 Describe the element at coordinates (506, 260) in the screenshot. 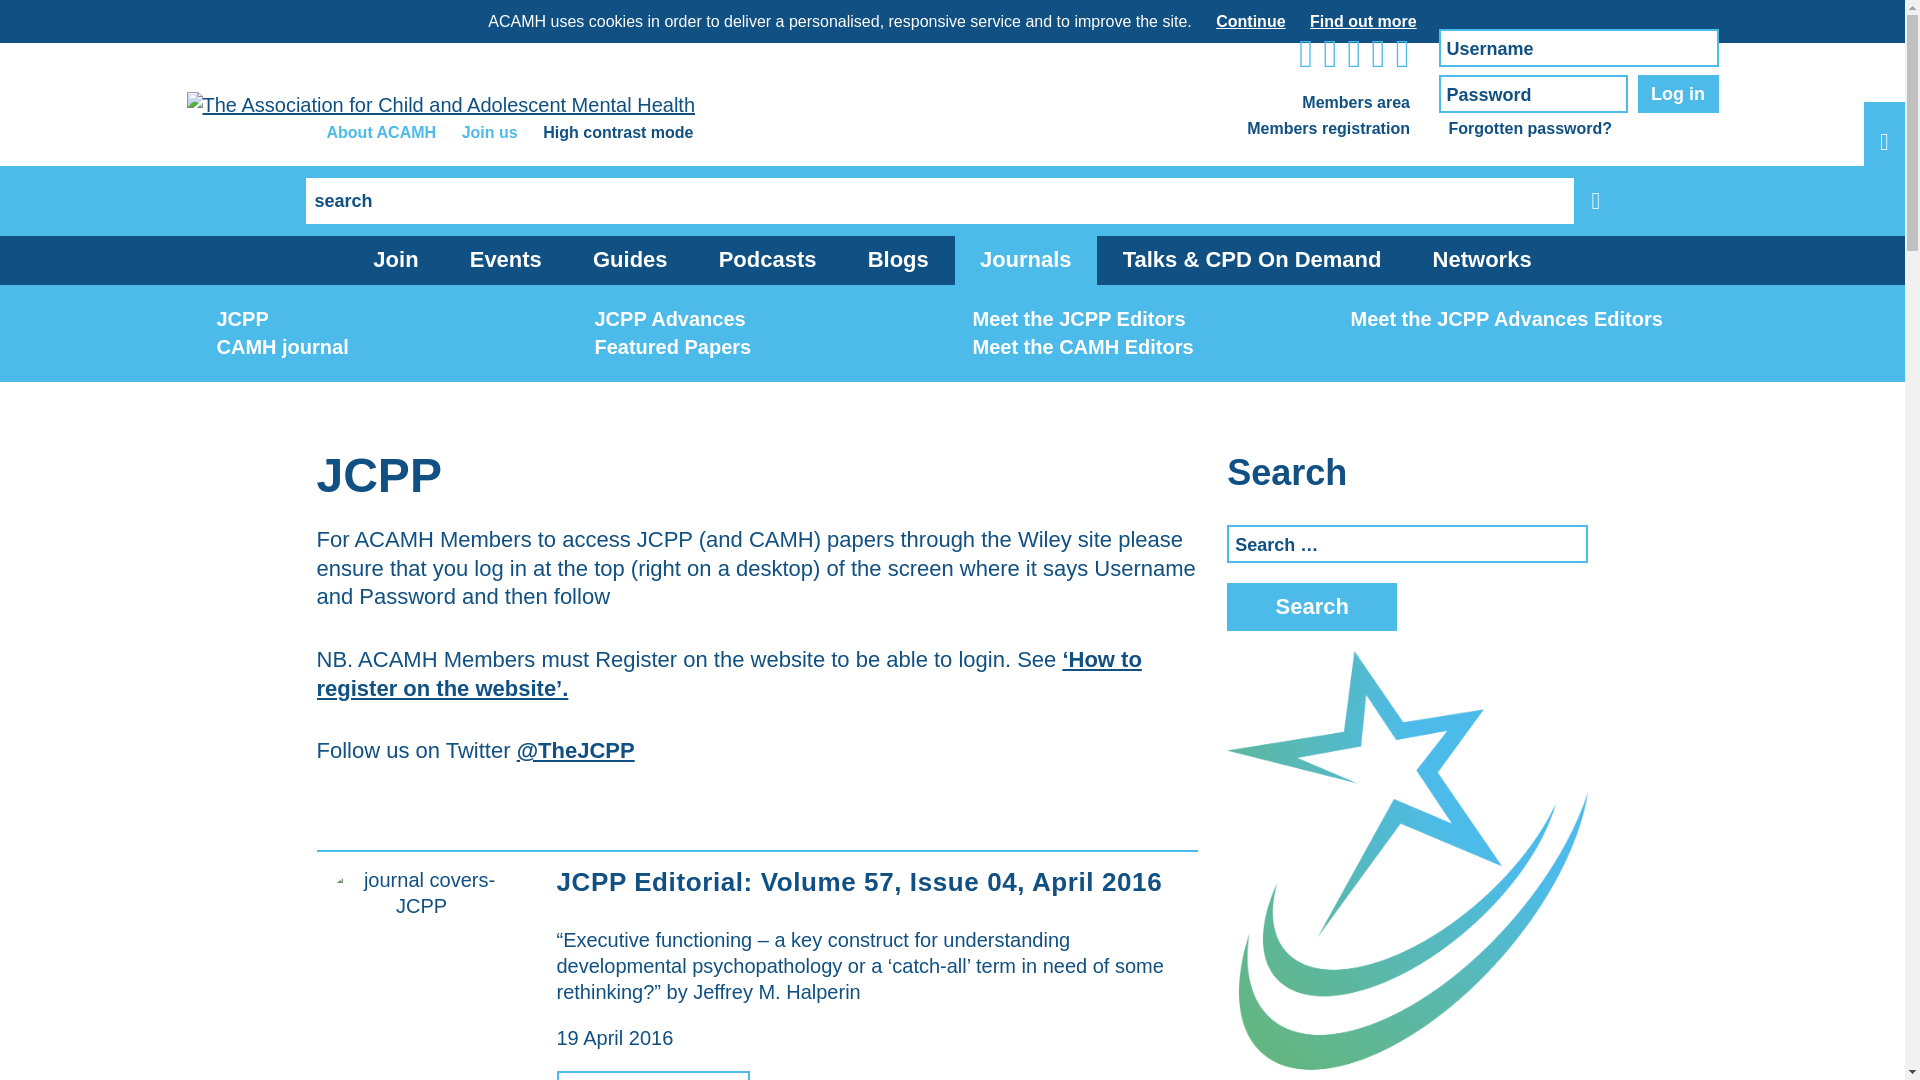

I see `Events` at that location.